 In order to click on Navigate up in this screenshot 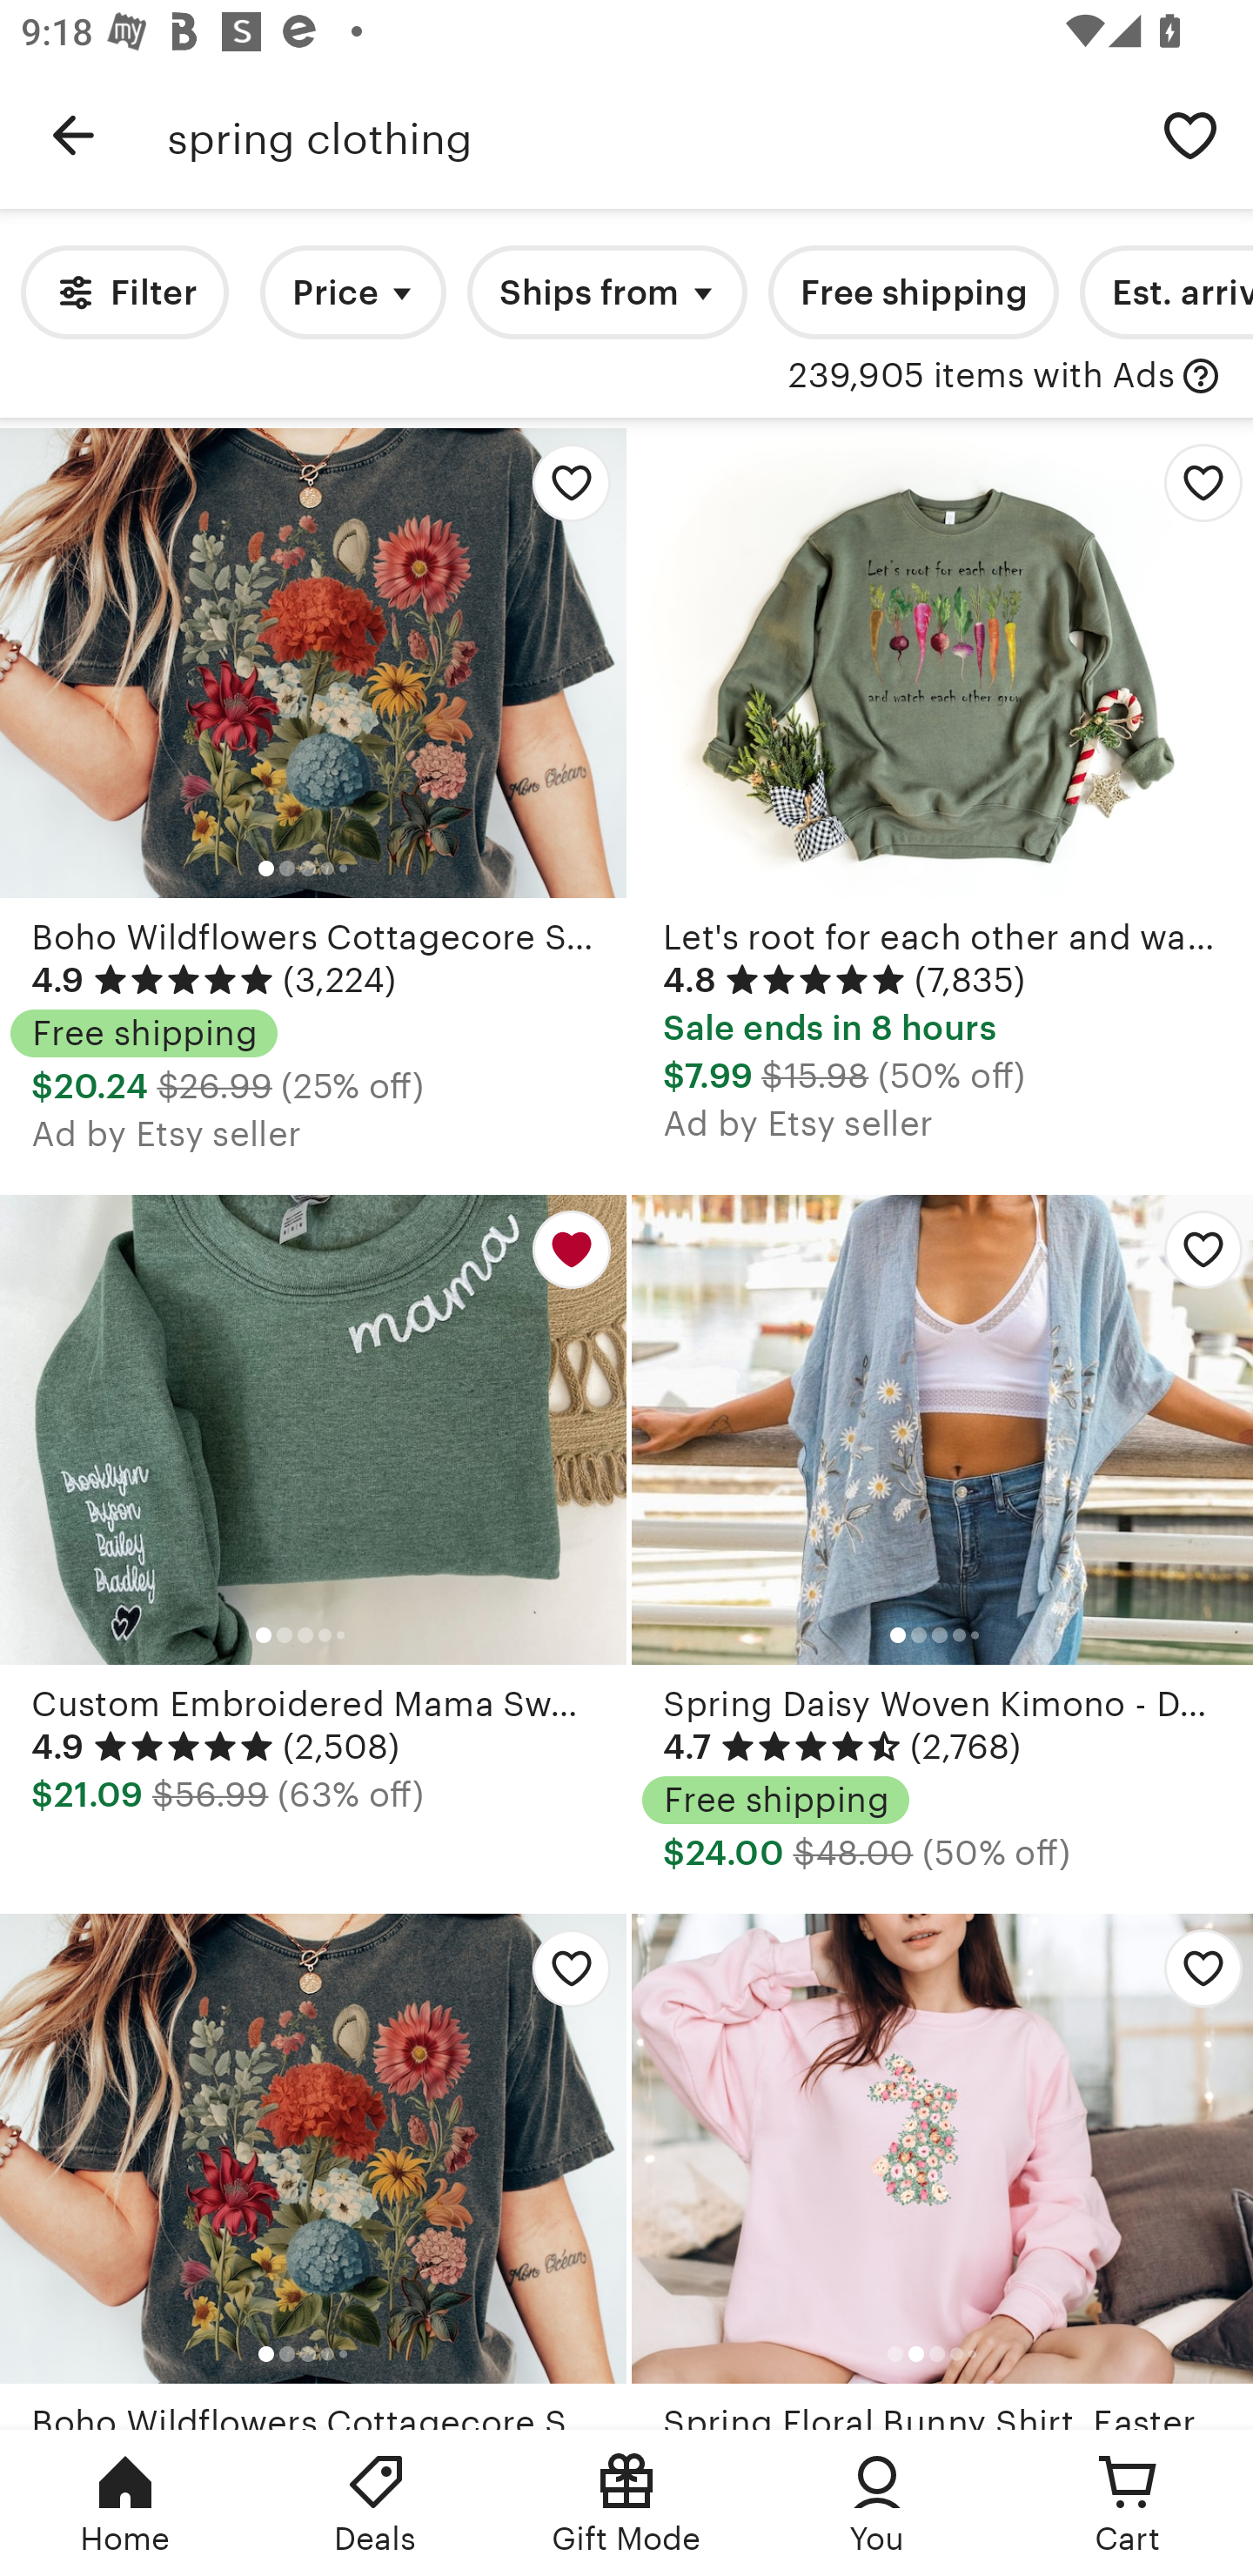, I will do `click(73, 135)`.